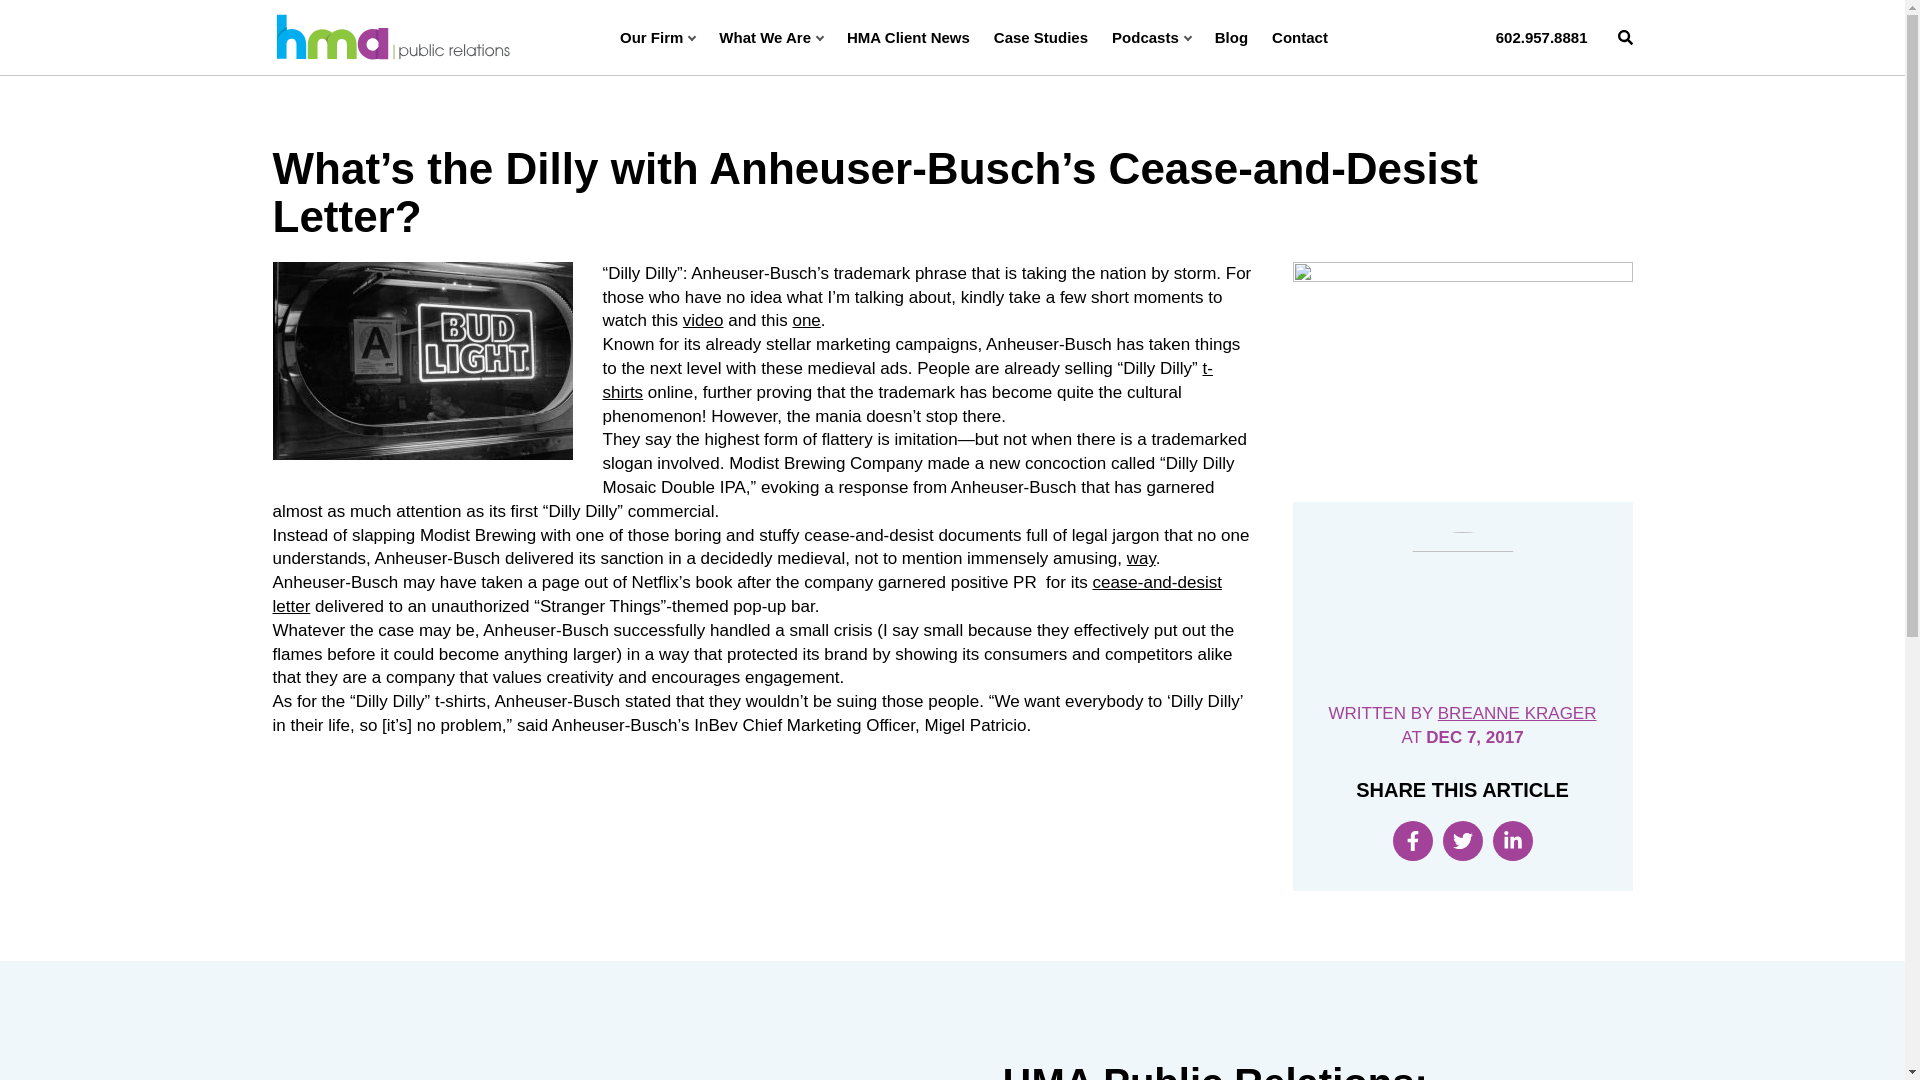 The width and height of the screenshot is (1920, 1080). I want to click on 602.957.8881, so click(1541, 37).